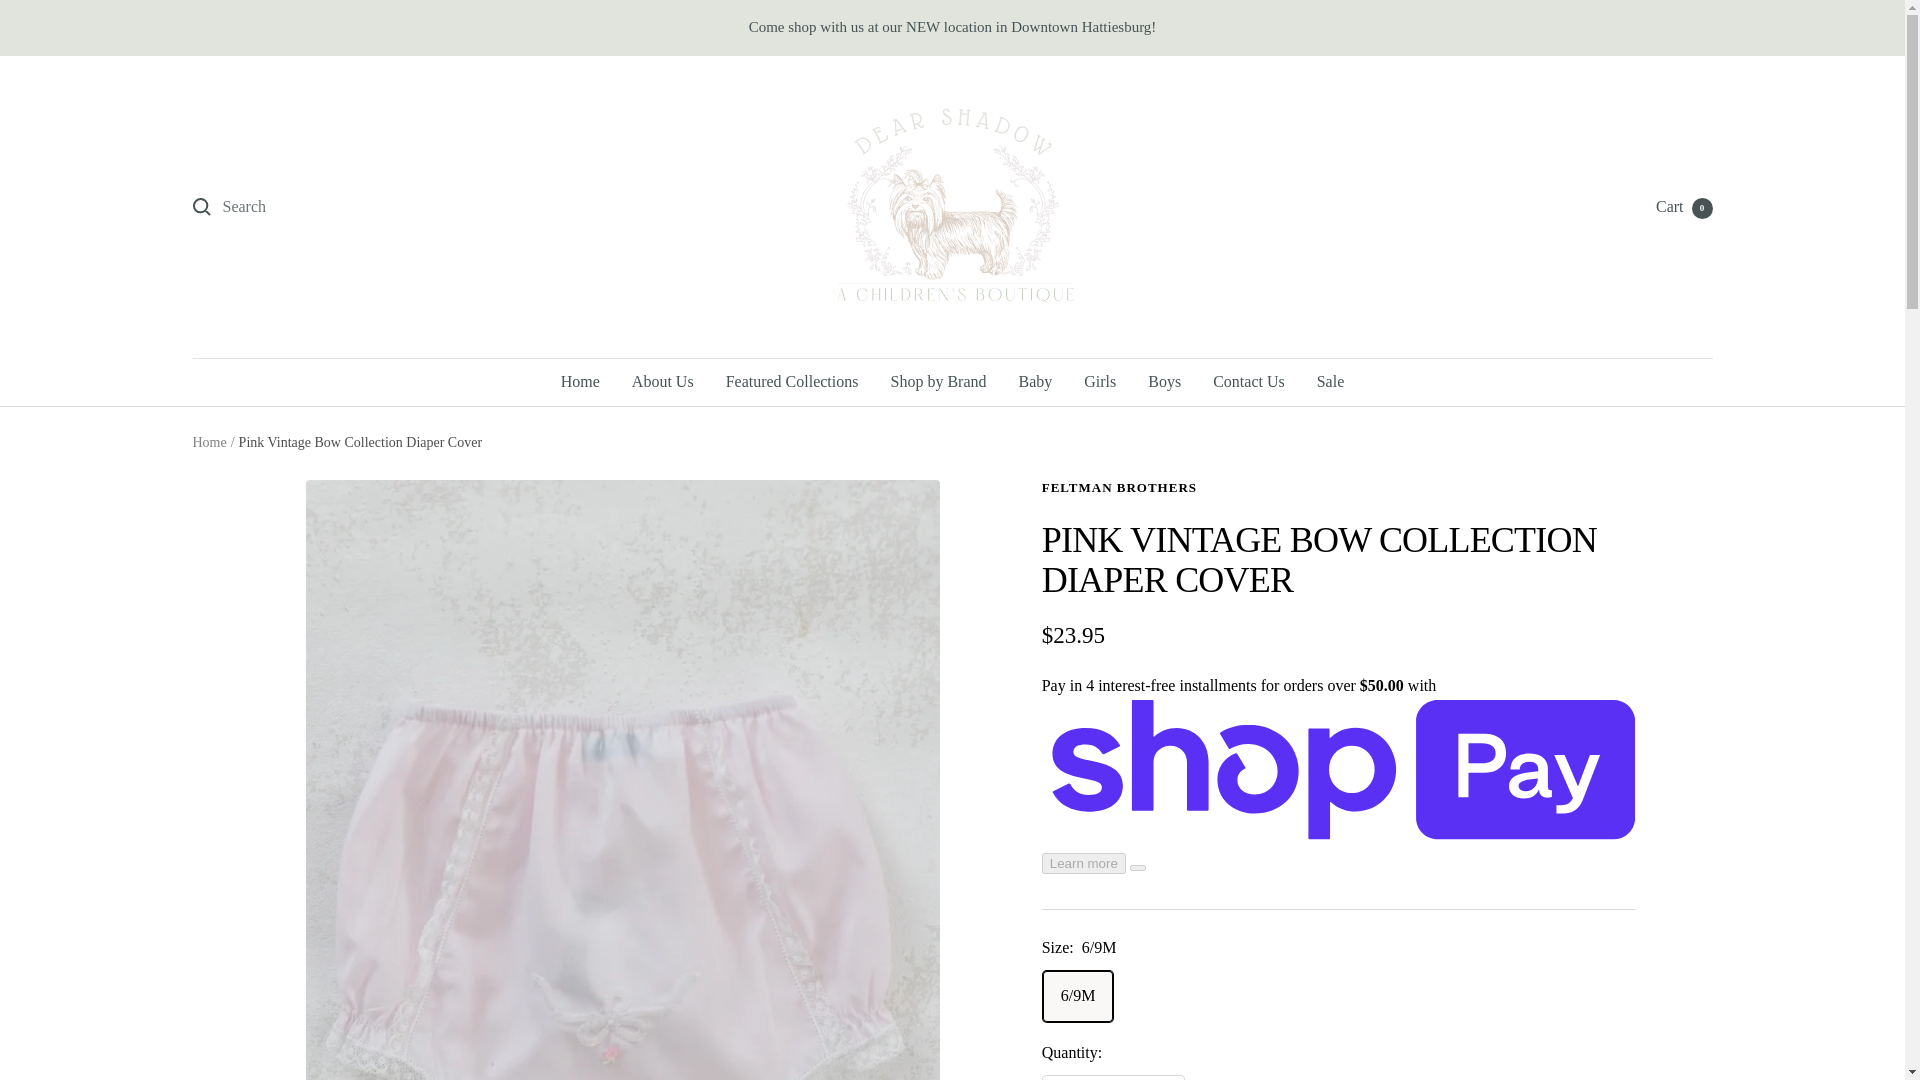  Describe the element at coordinates (1113, 1078) in the screenshot. I see `1` at that location.